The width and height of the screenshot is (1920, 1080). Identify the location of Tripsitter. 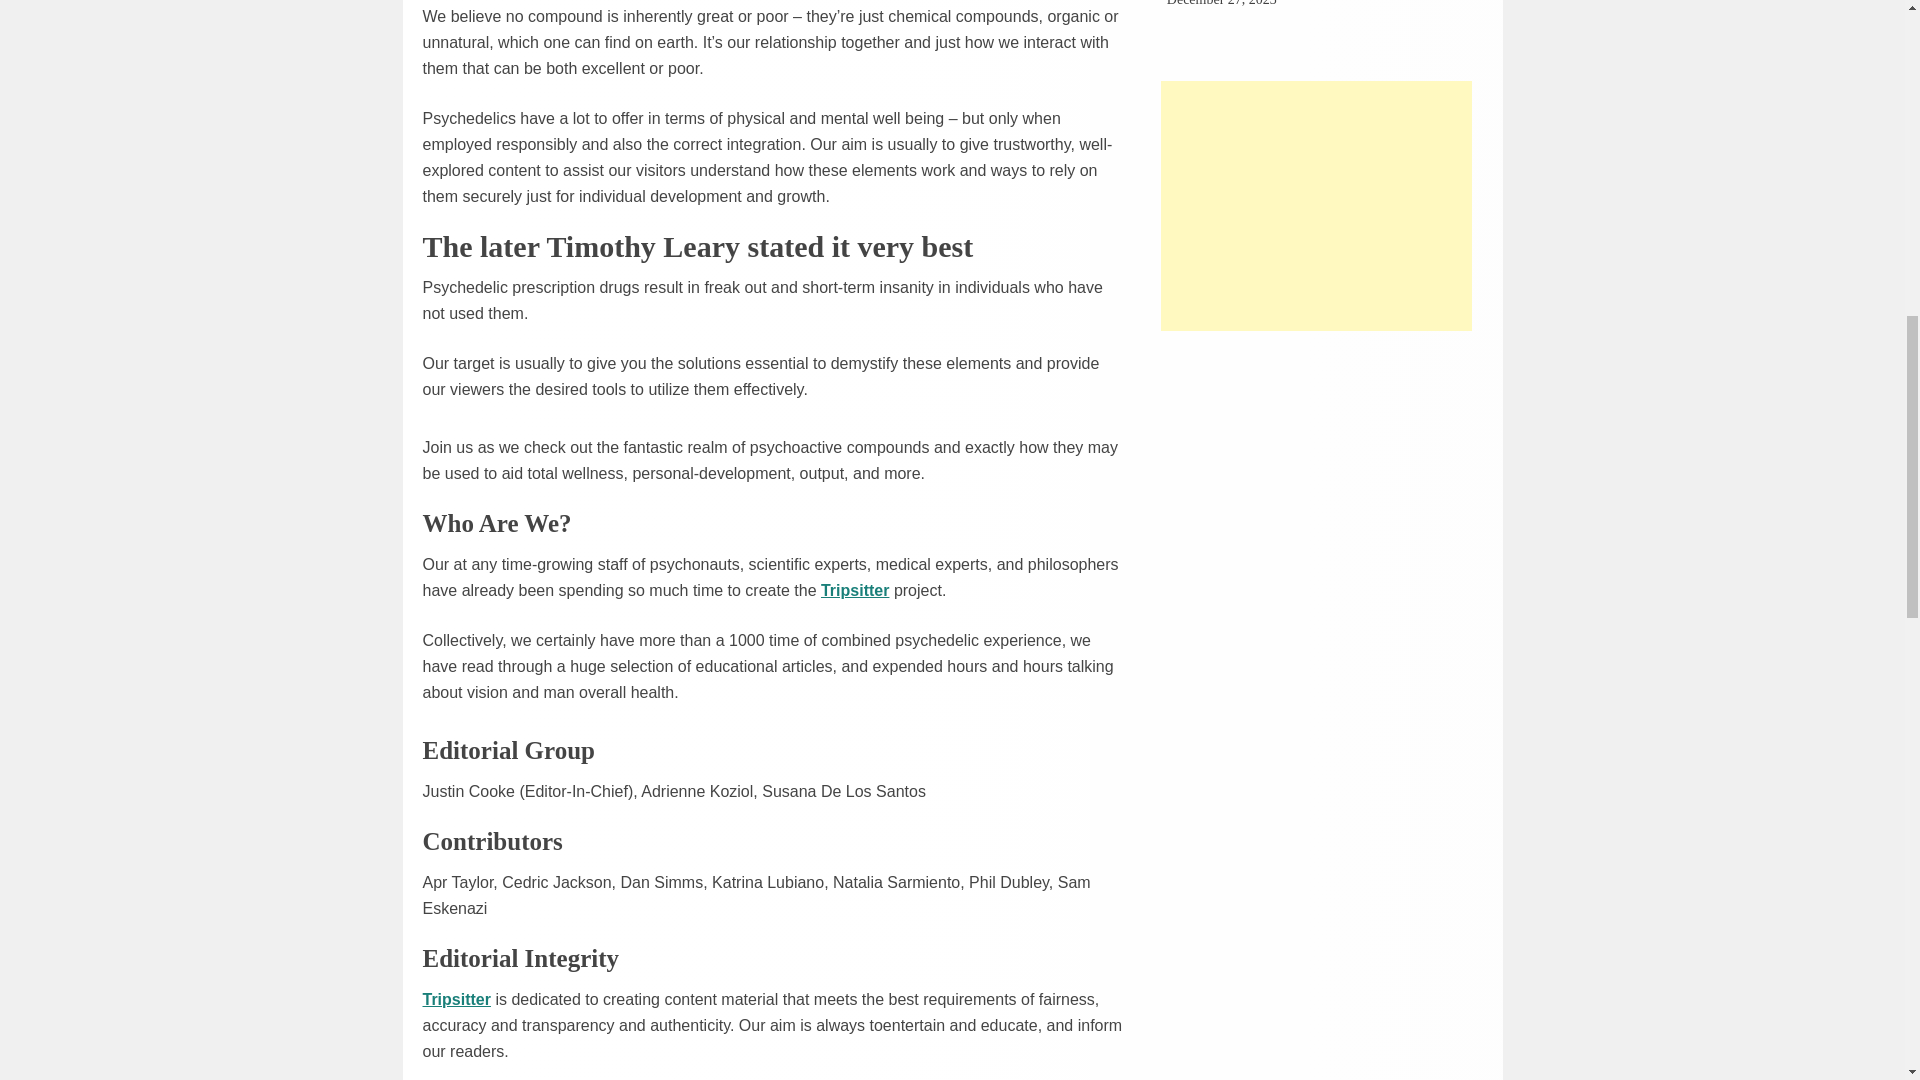
(854, 590).